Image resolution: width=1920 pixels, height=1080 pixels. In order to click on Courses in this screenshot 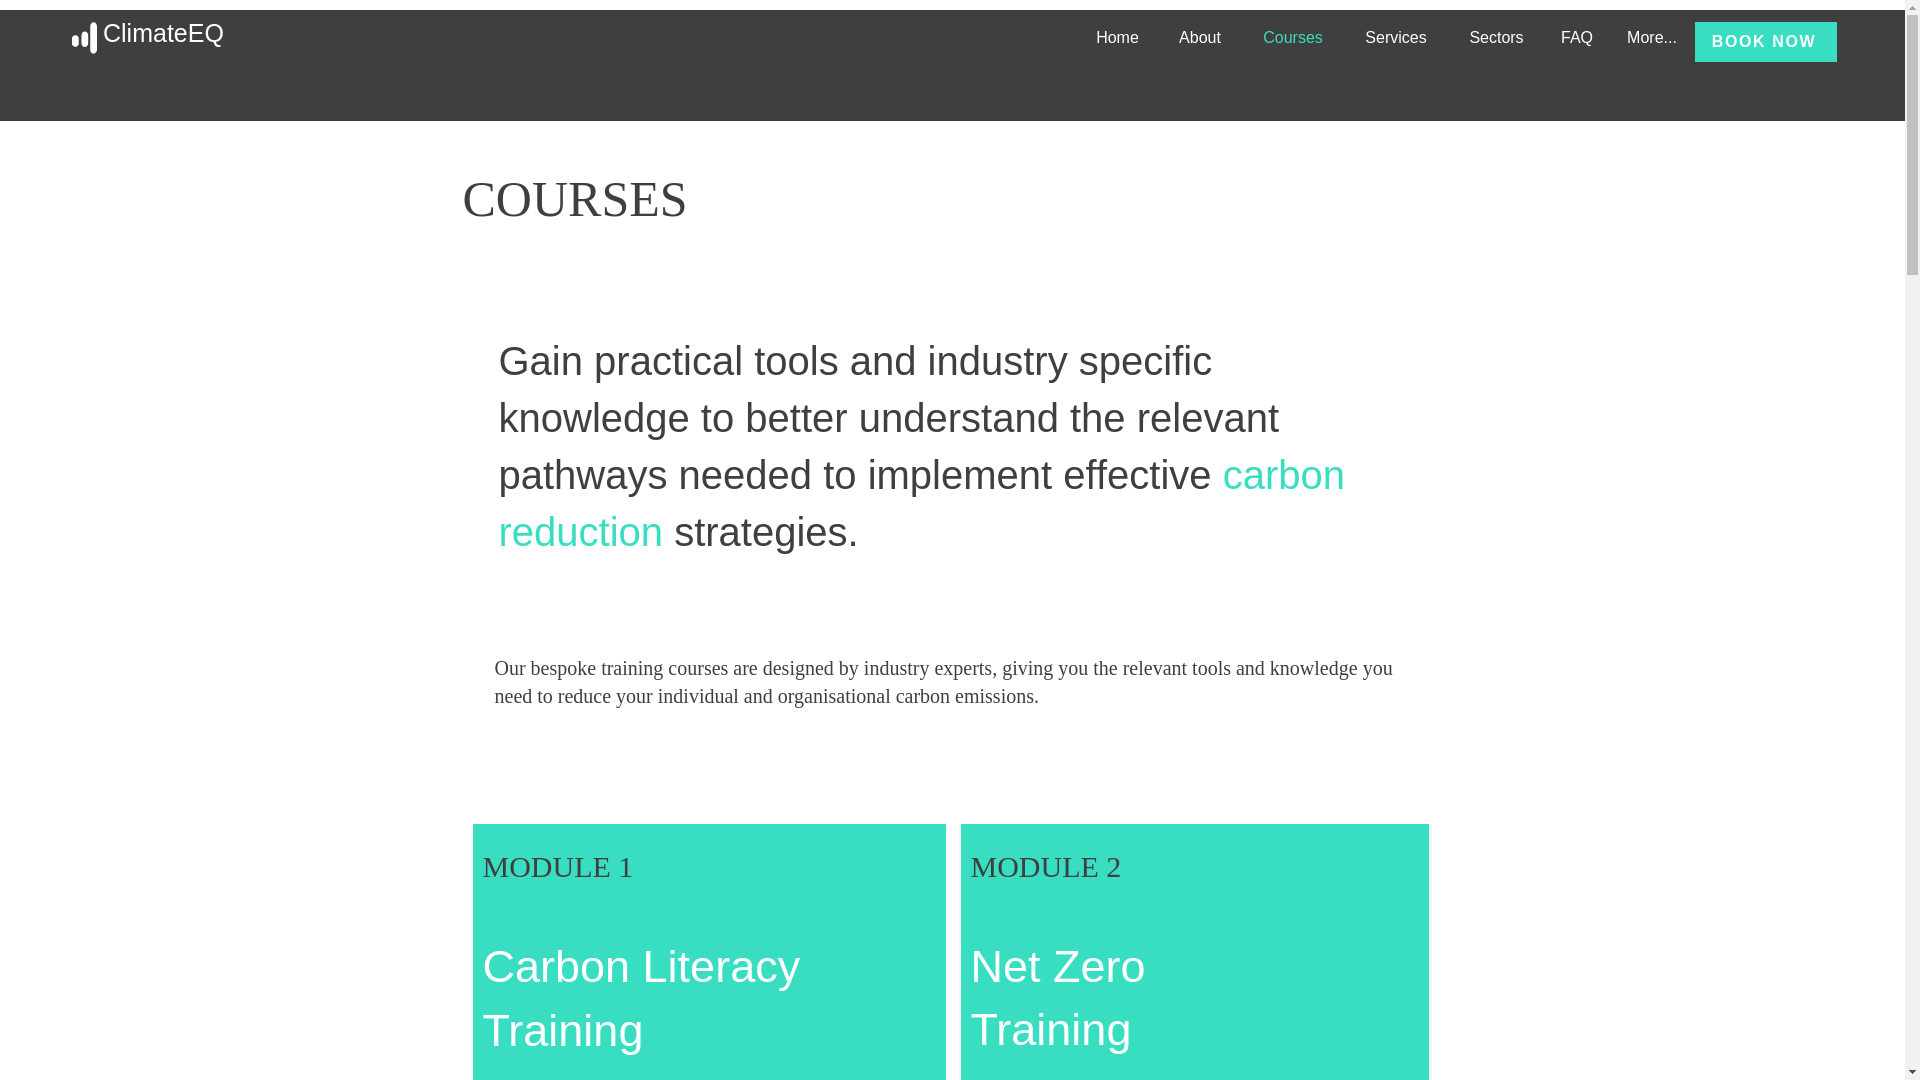, I will do `click(1293, 38)`.